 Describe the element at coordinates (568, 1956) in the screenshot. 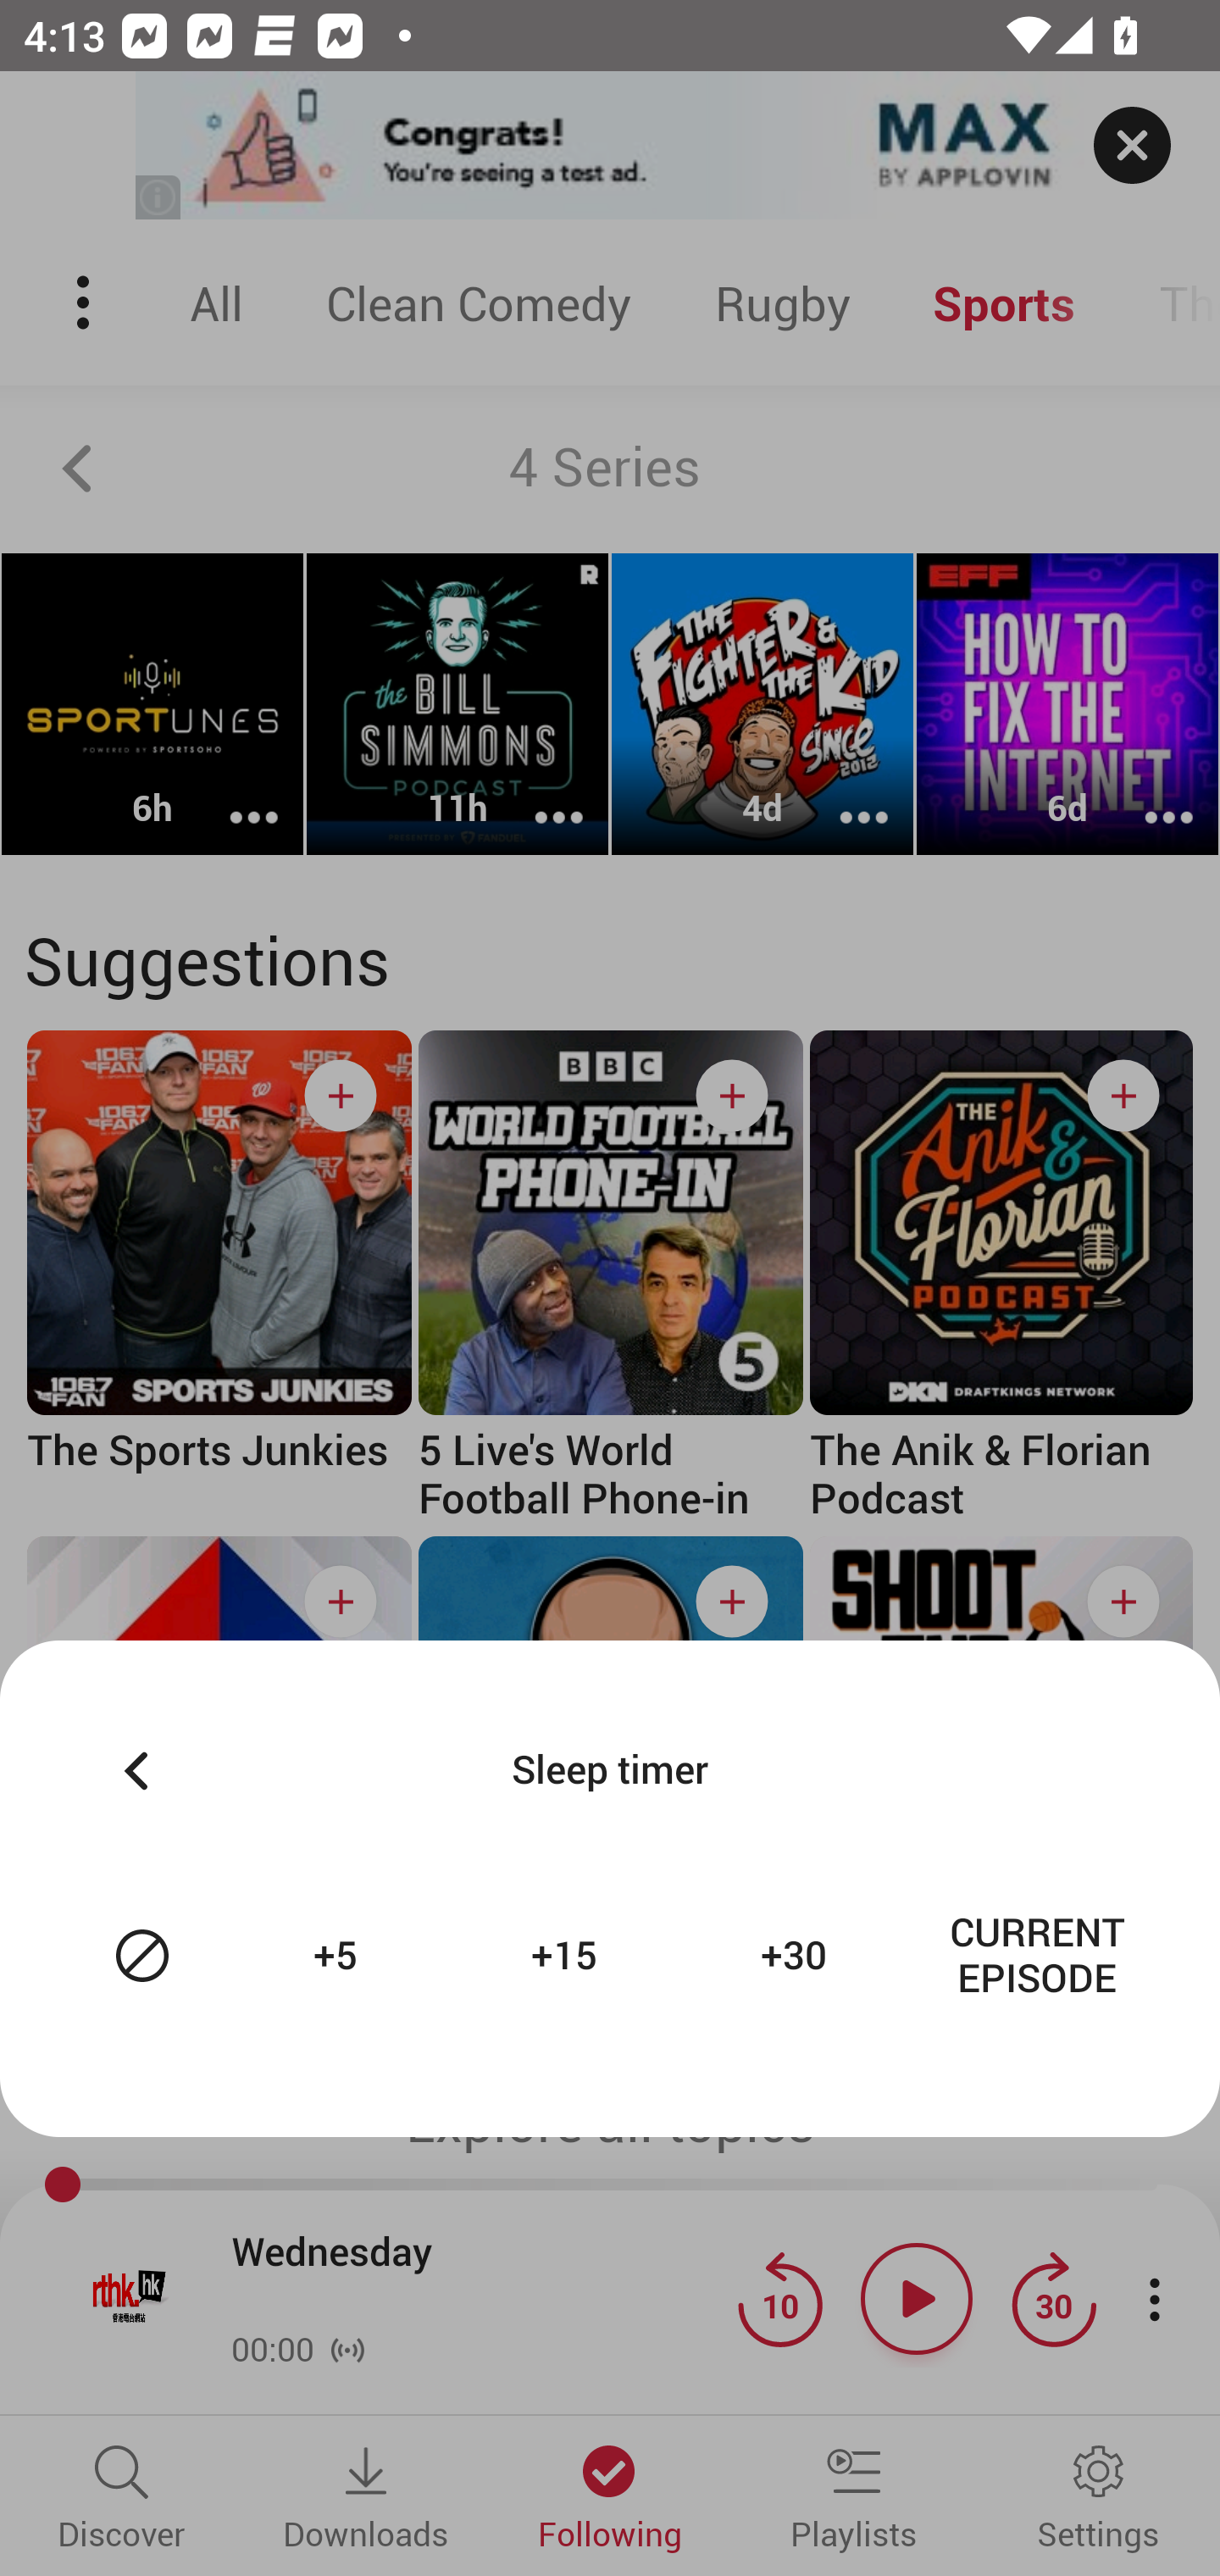

I see `+15 ` at that location.